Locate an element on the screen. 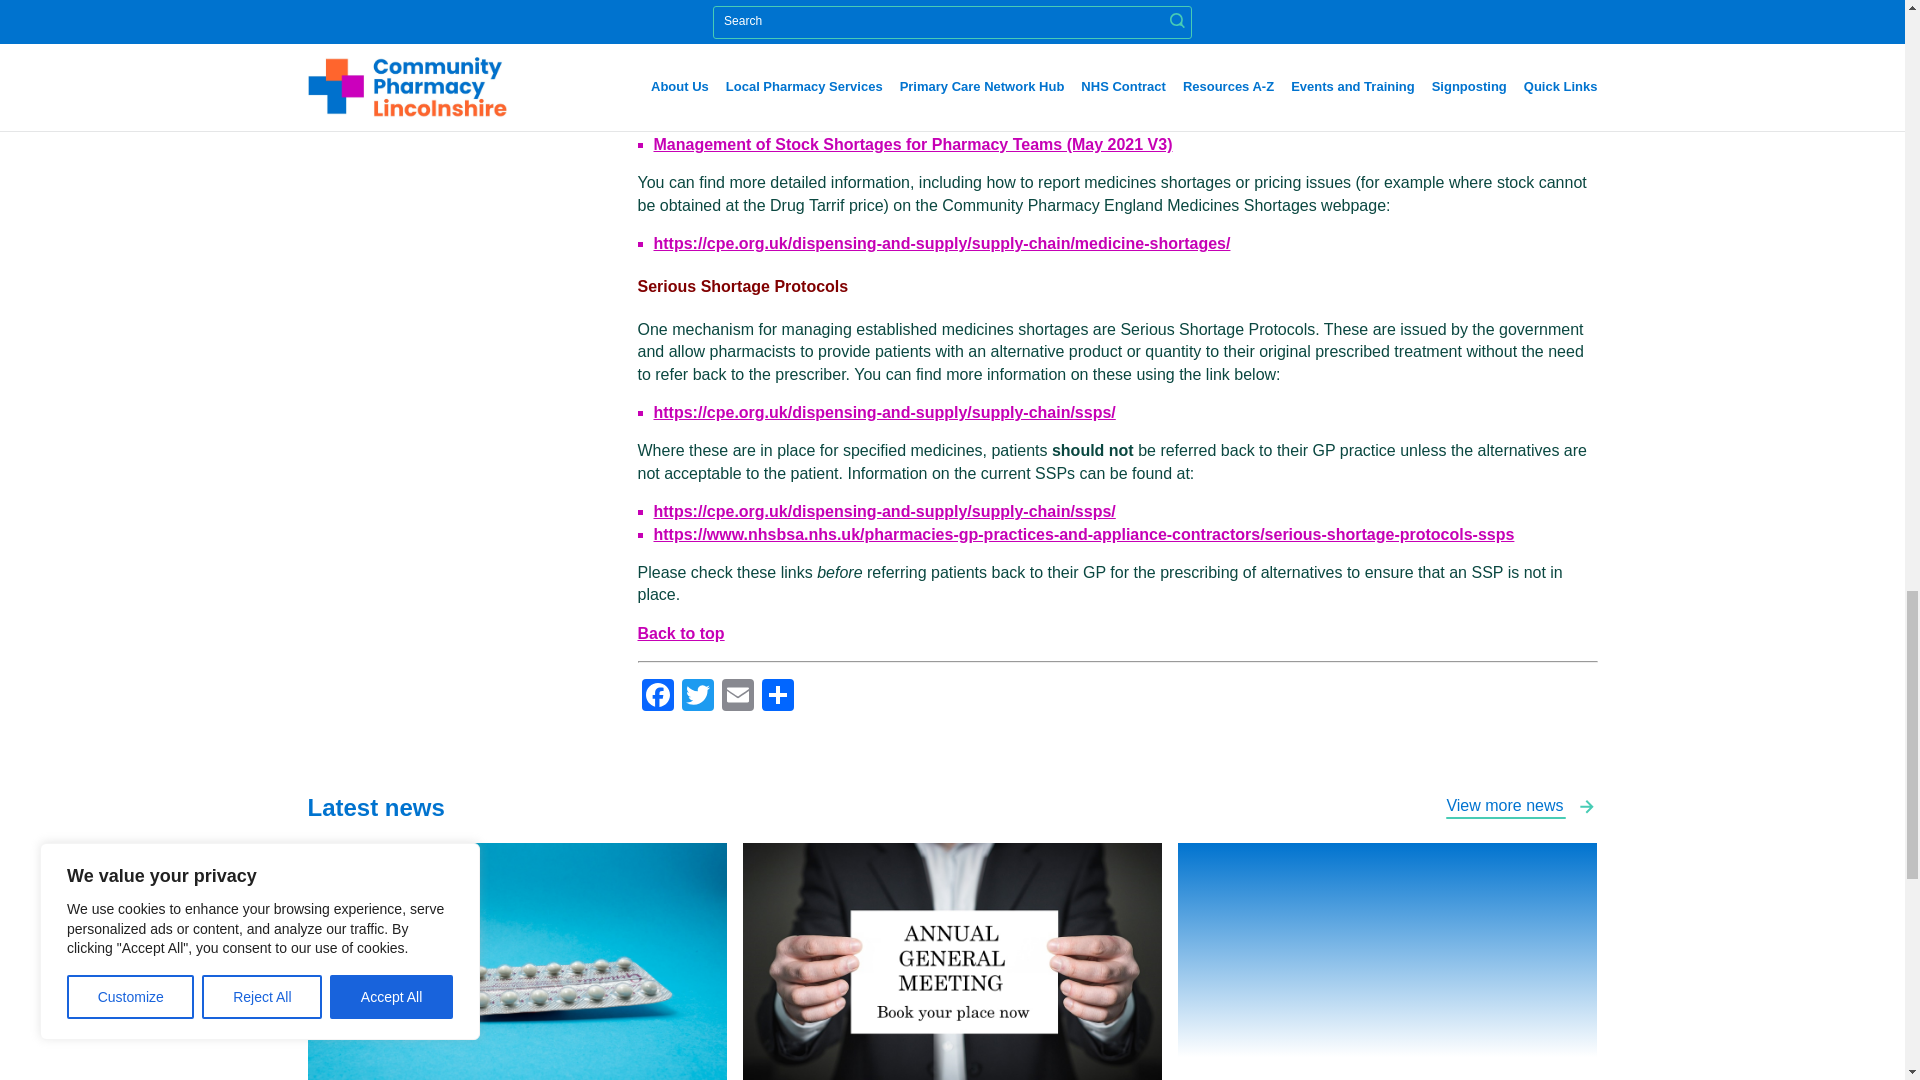 Image resolution: width=1920 pixels, height=1080 pixels. Twitter is located at coordinates (698, 698).